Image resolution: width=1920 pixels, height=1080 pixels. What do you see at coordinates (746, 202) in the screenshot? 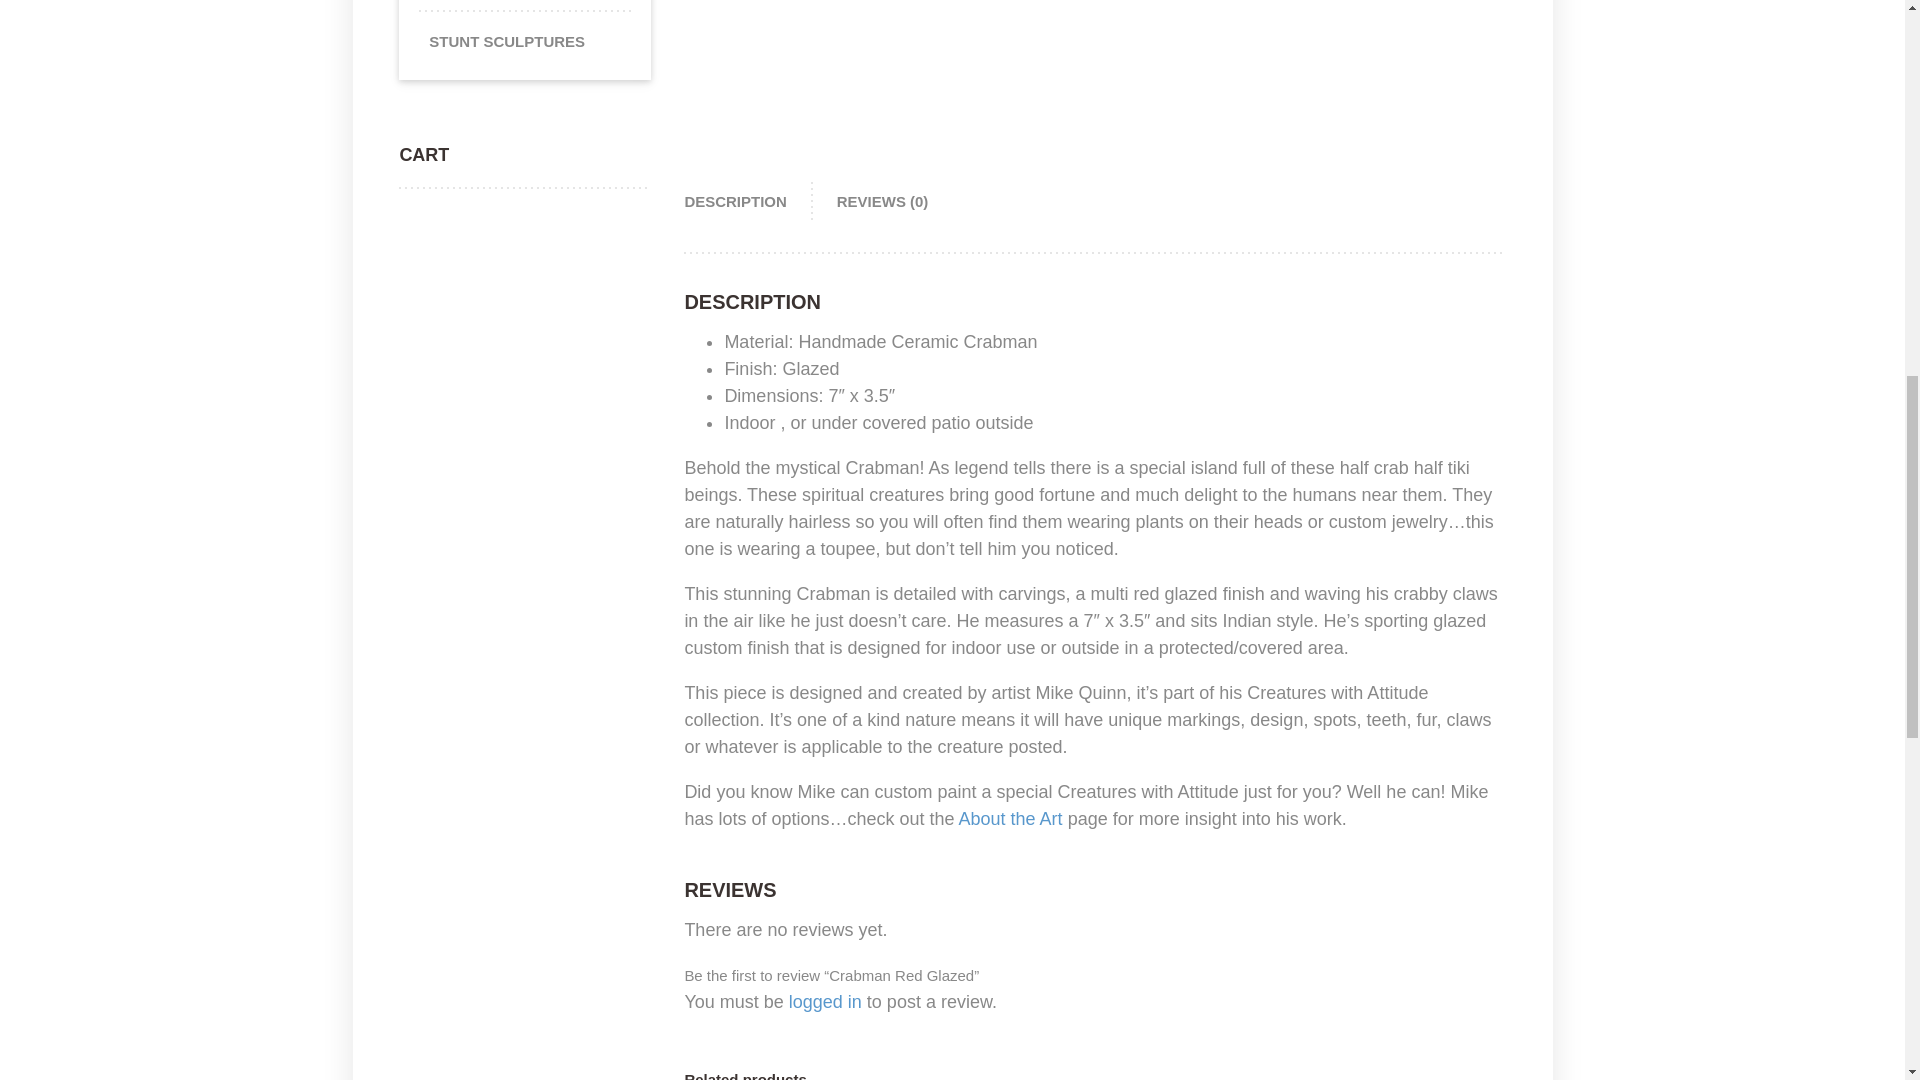
I see `DESCRIPTION` at bounding box center [746, 202].